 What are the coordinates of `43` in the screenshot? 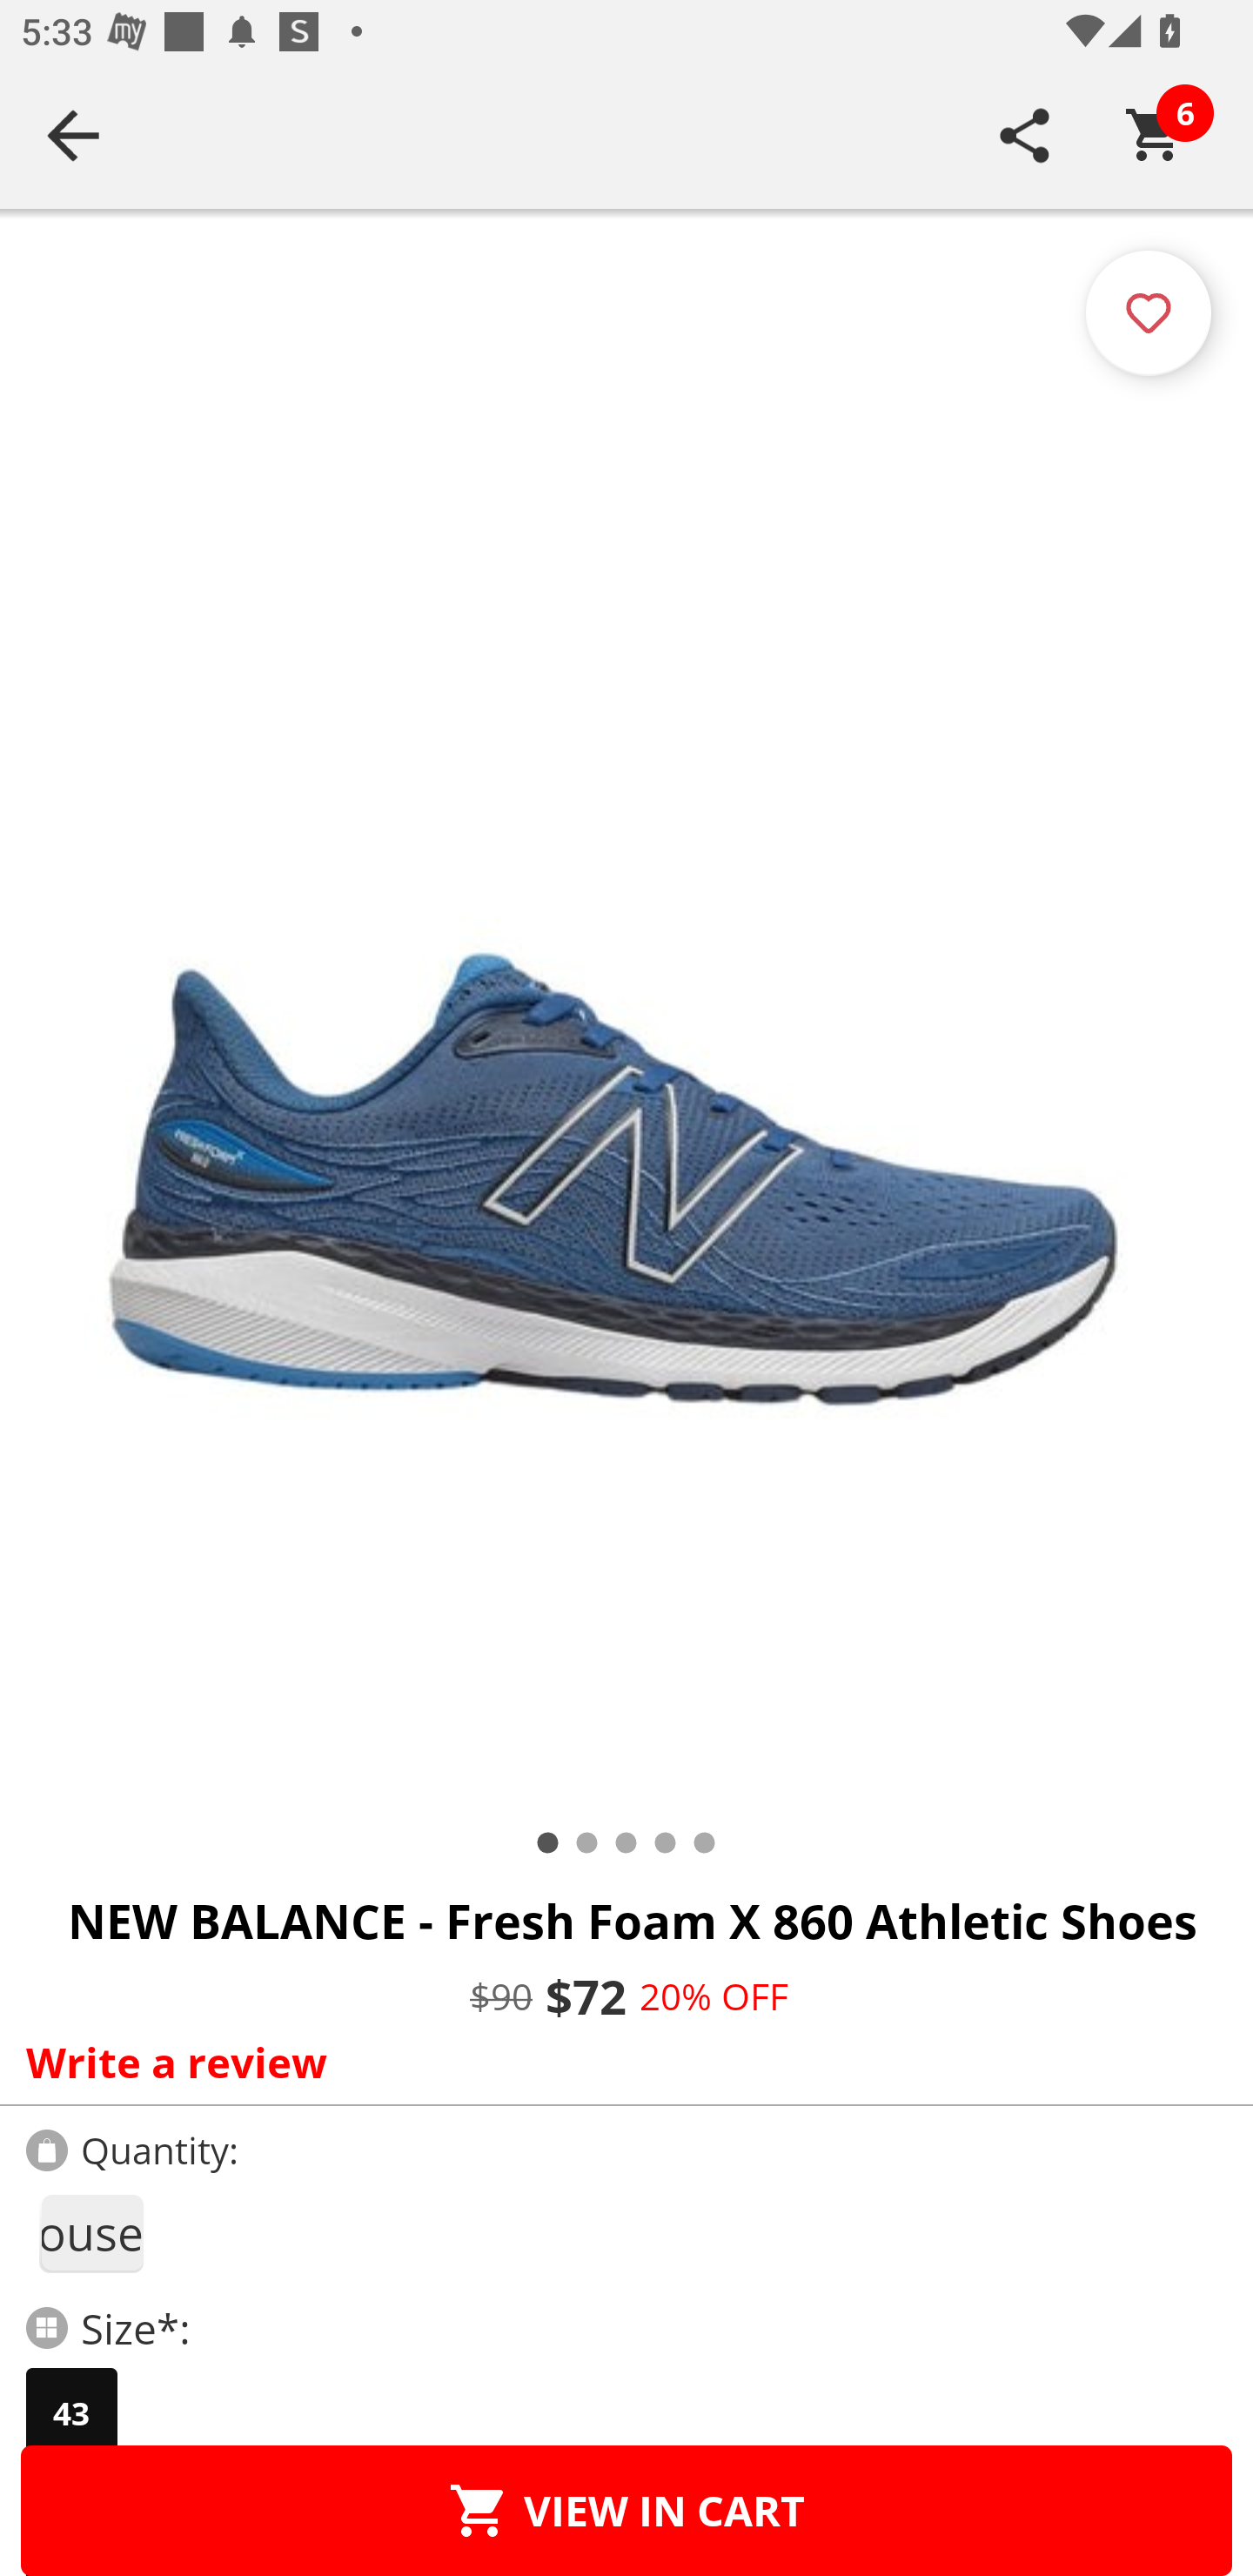 It's located at (71, 2413).